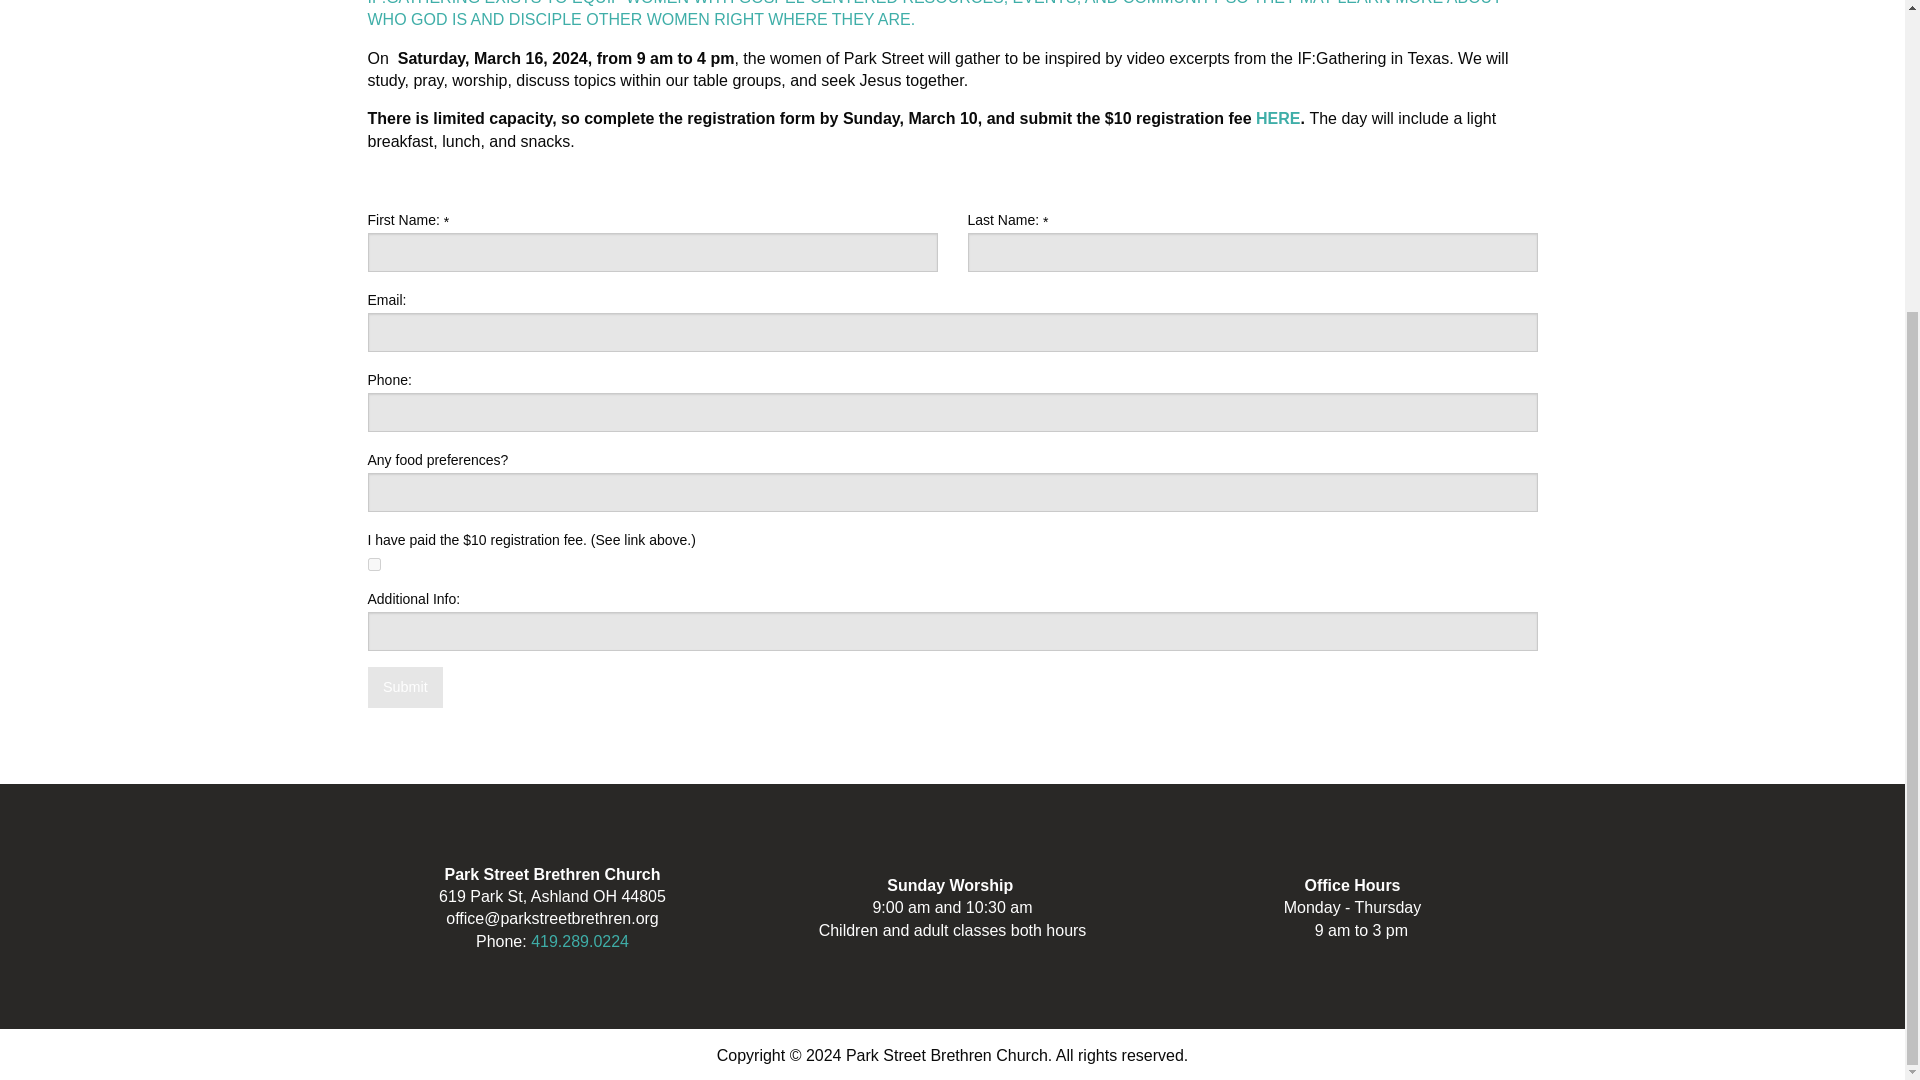  I want to click on Submit, so click(406, 688).